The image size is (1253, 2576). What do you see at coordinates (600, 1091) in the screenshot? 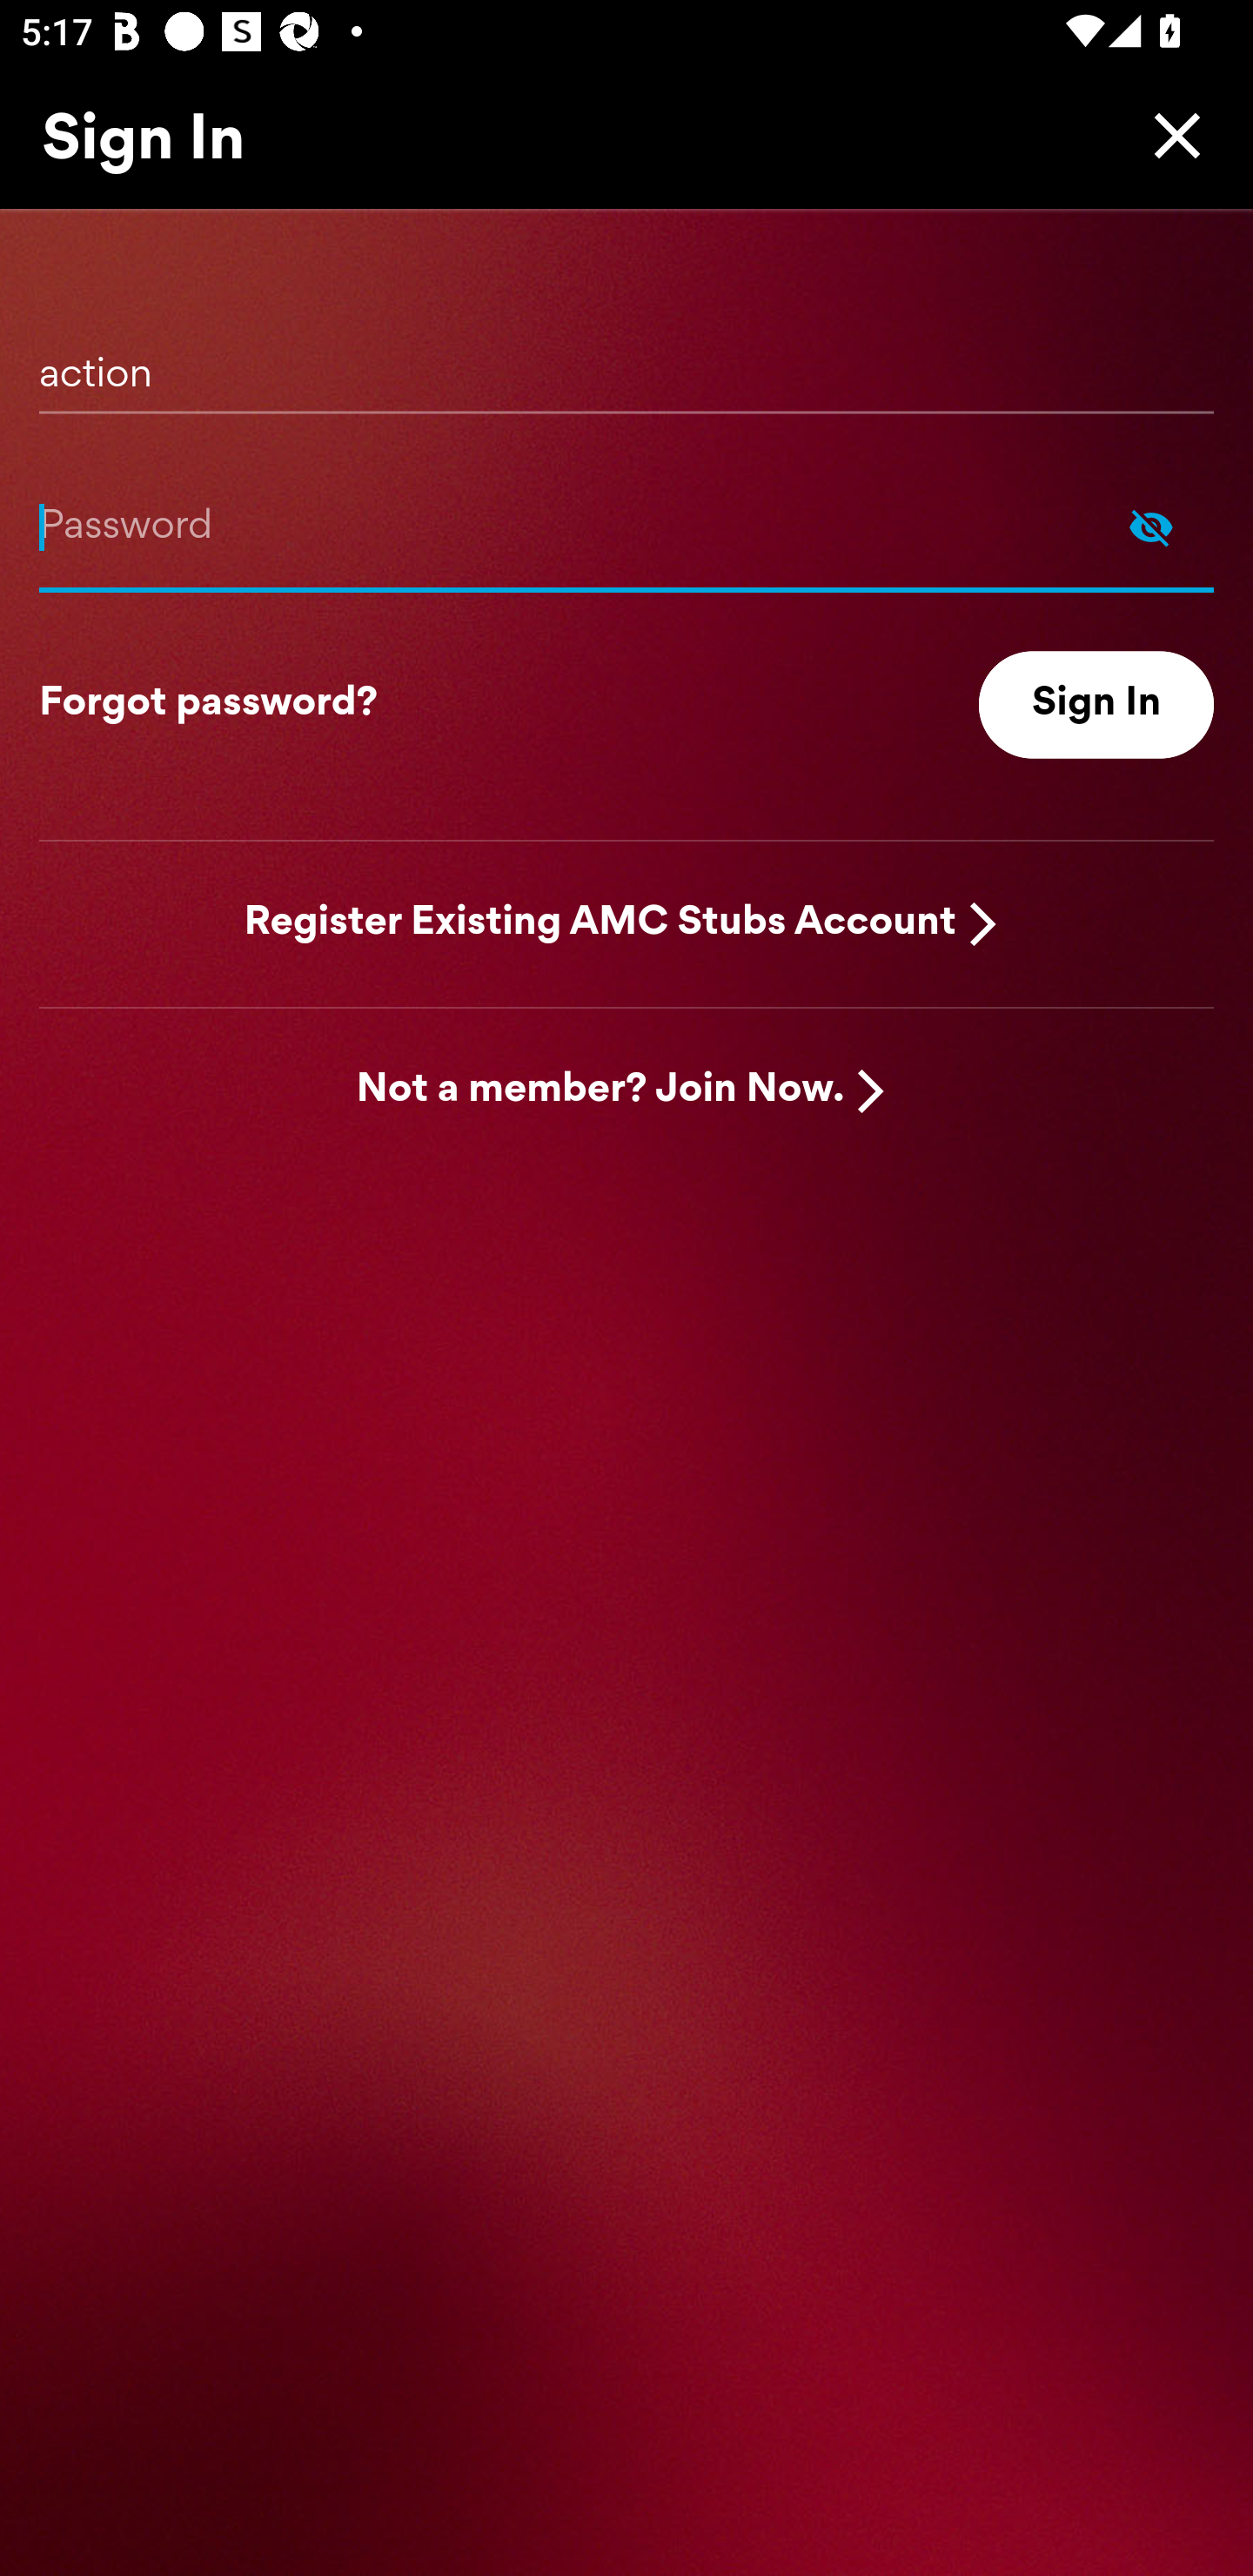
I see `Not a member? Join Now.` at bounding box center [600, 1091].